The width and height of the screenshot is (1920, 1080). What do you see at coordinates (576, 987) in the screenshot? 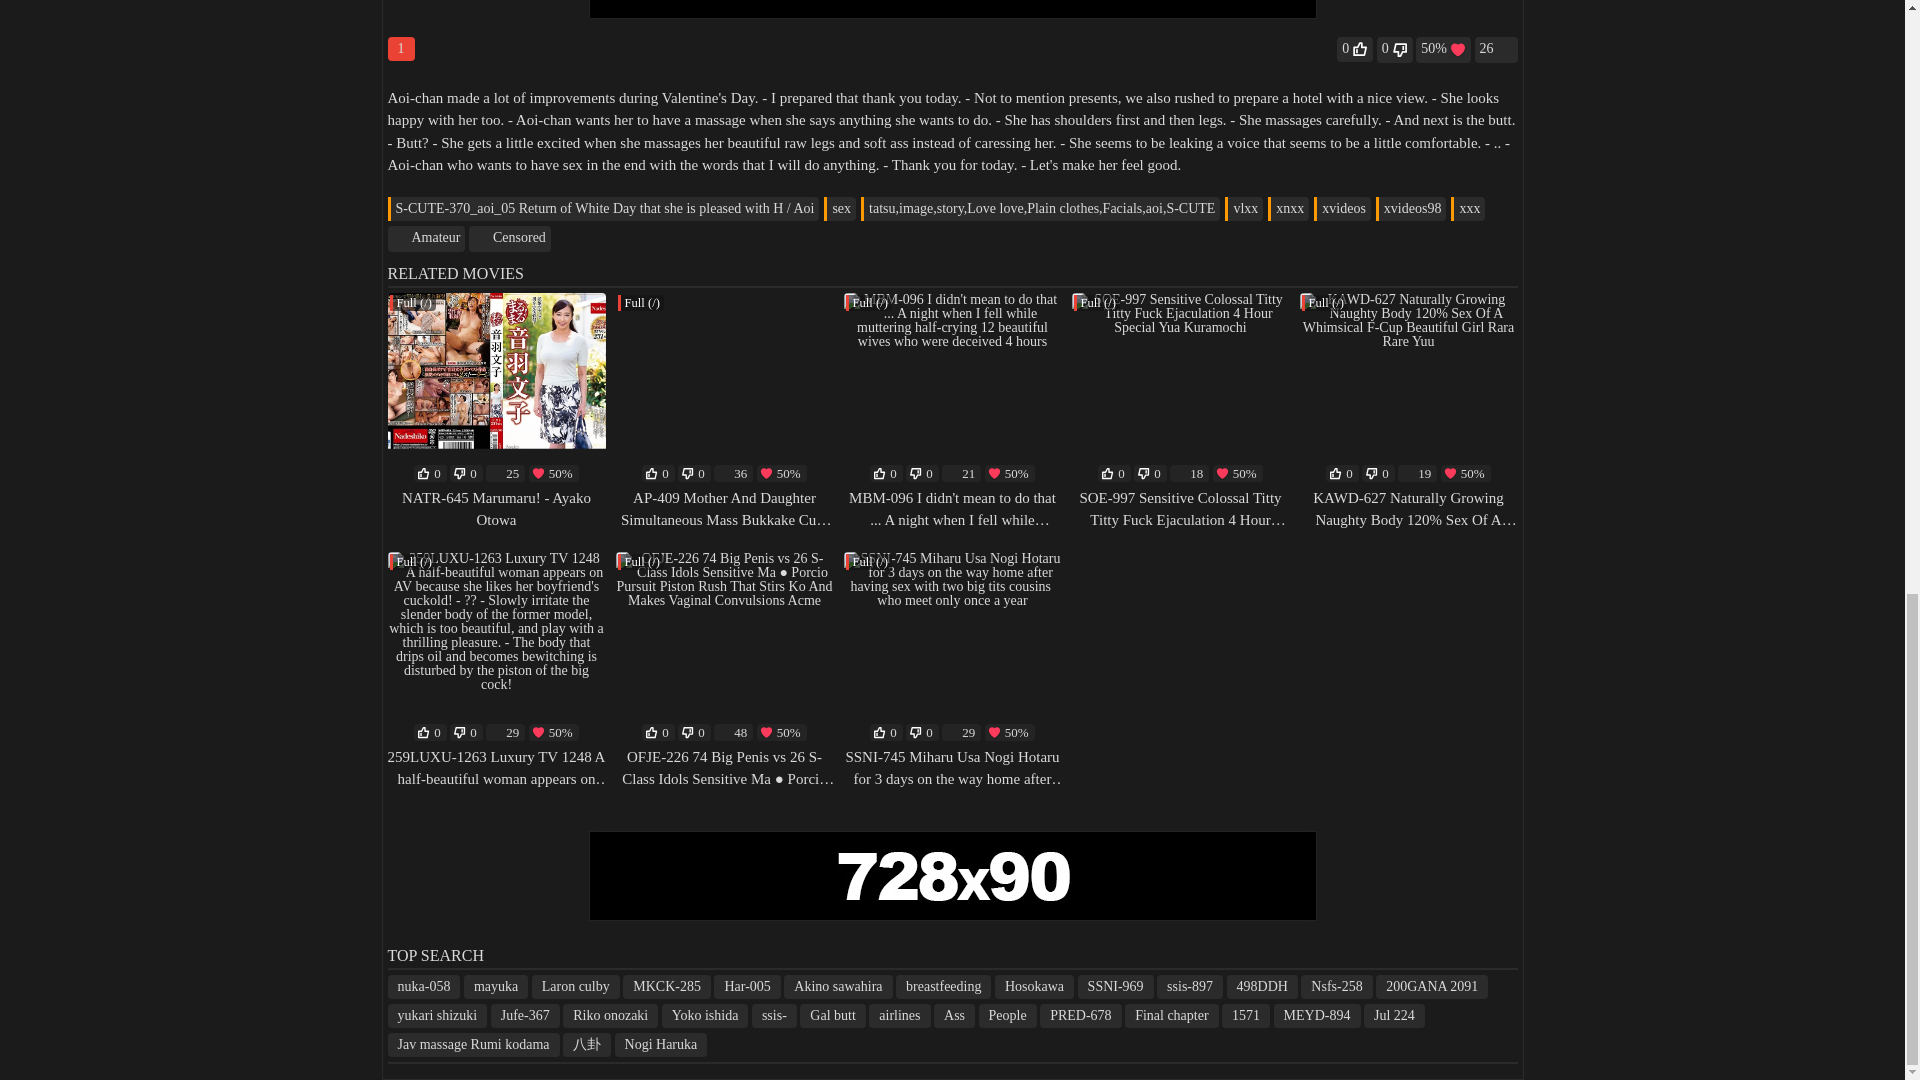
I see `Laron culby` at bounding box center [576, 987].